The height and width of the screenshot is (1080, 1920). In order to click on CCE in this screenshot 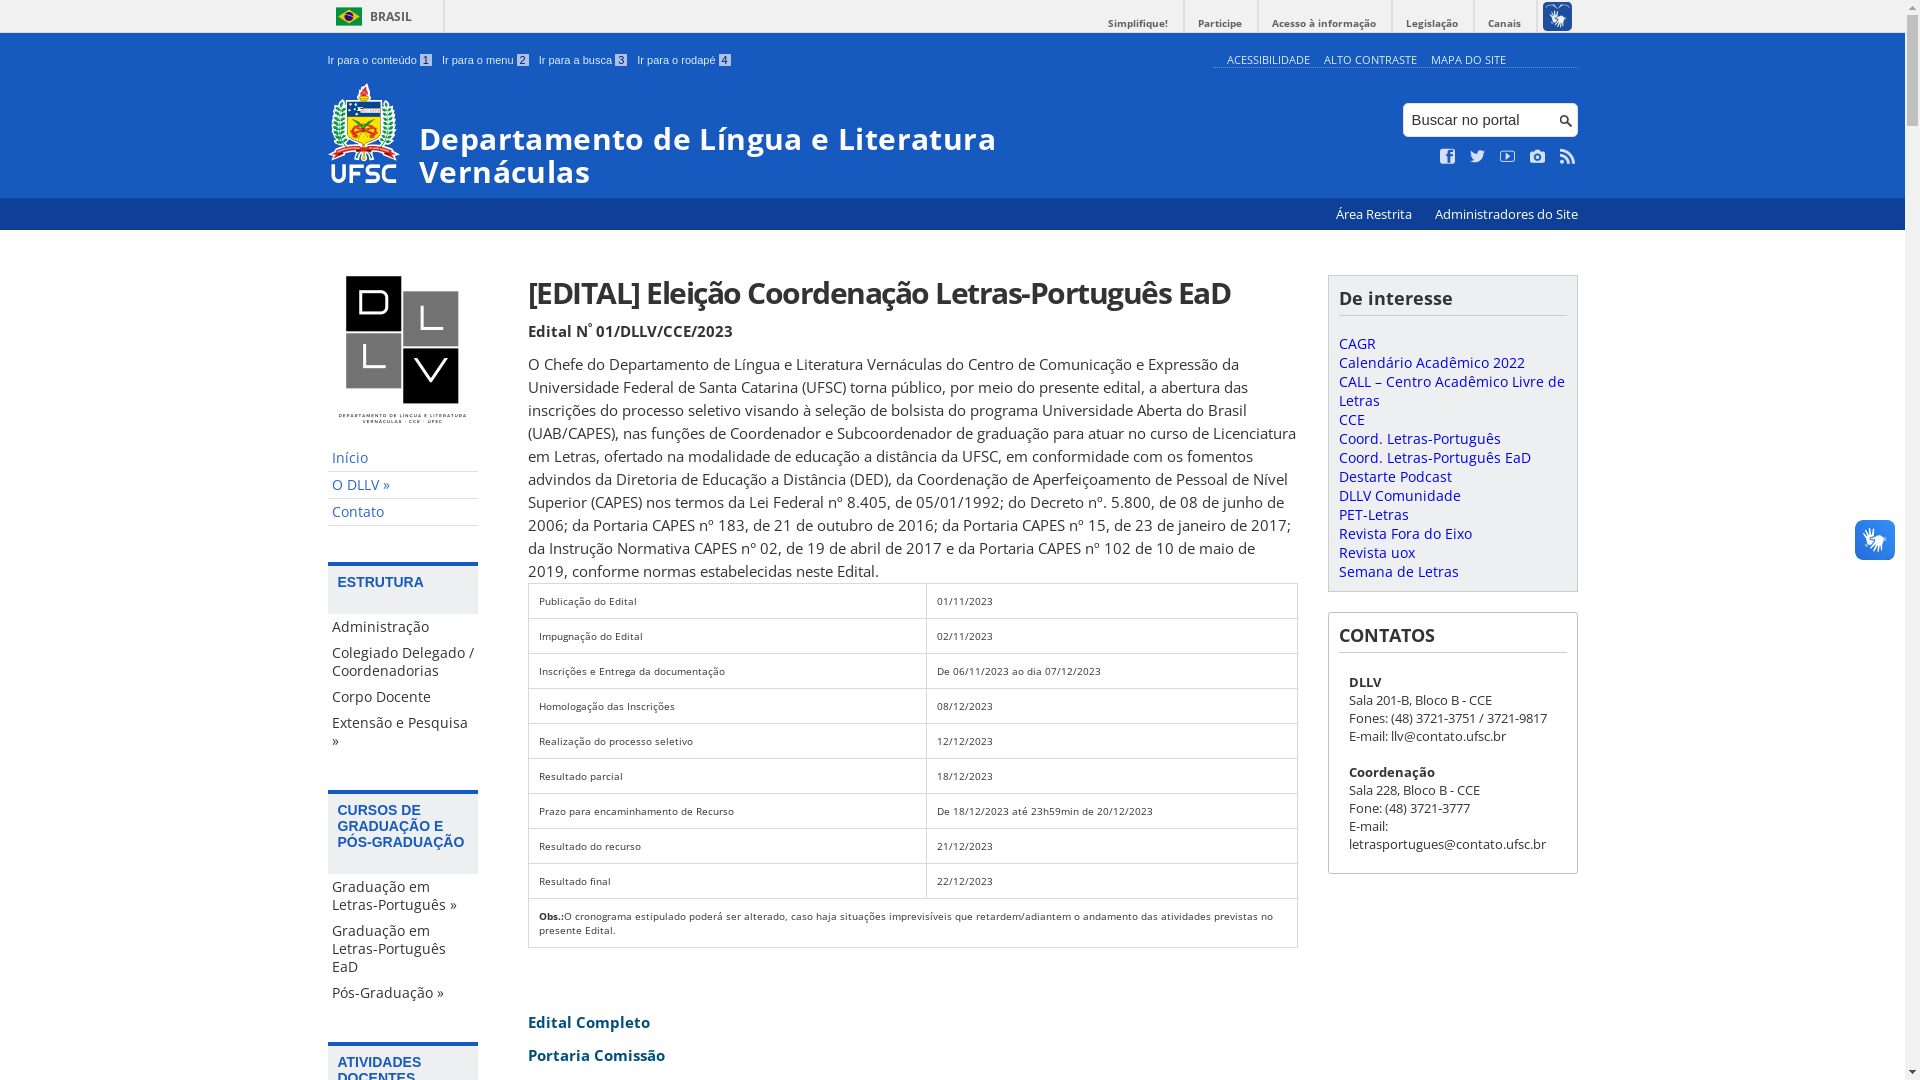, I will do `click(1351, 420)`.